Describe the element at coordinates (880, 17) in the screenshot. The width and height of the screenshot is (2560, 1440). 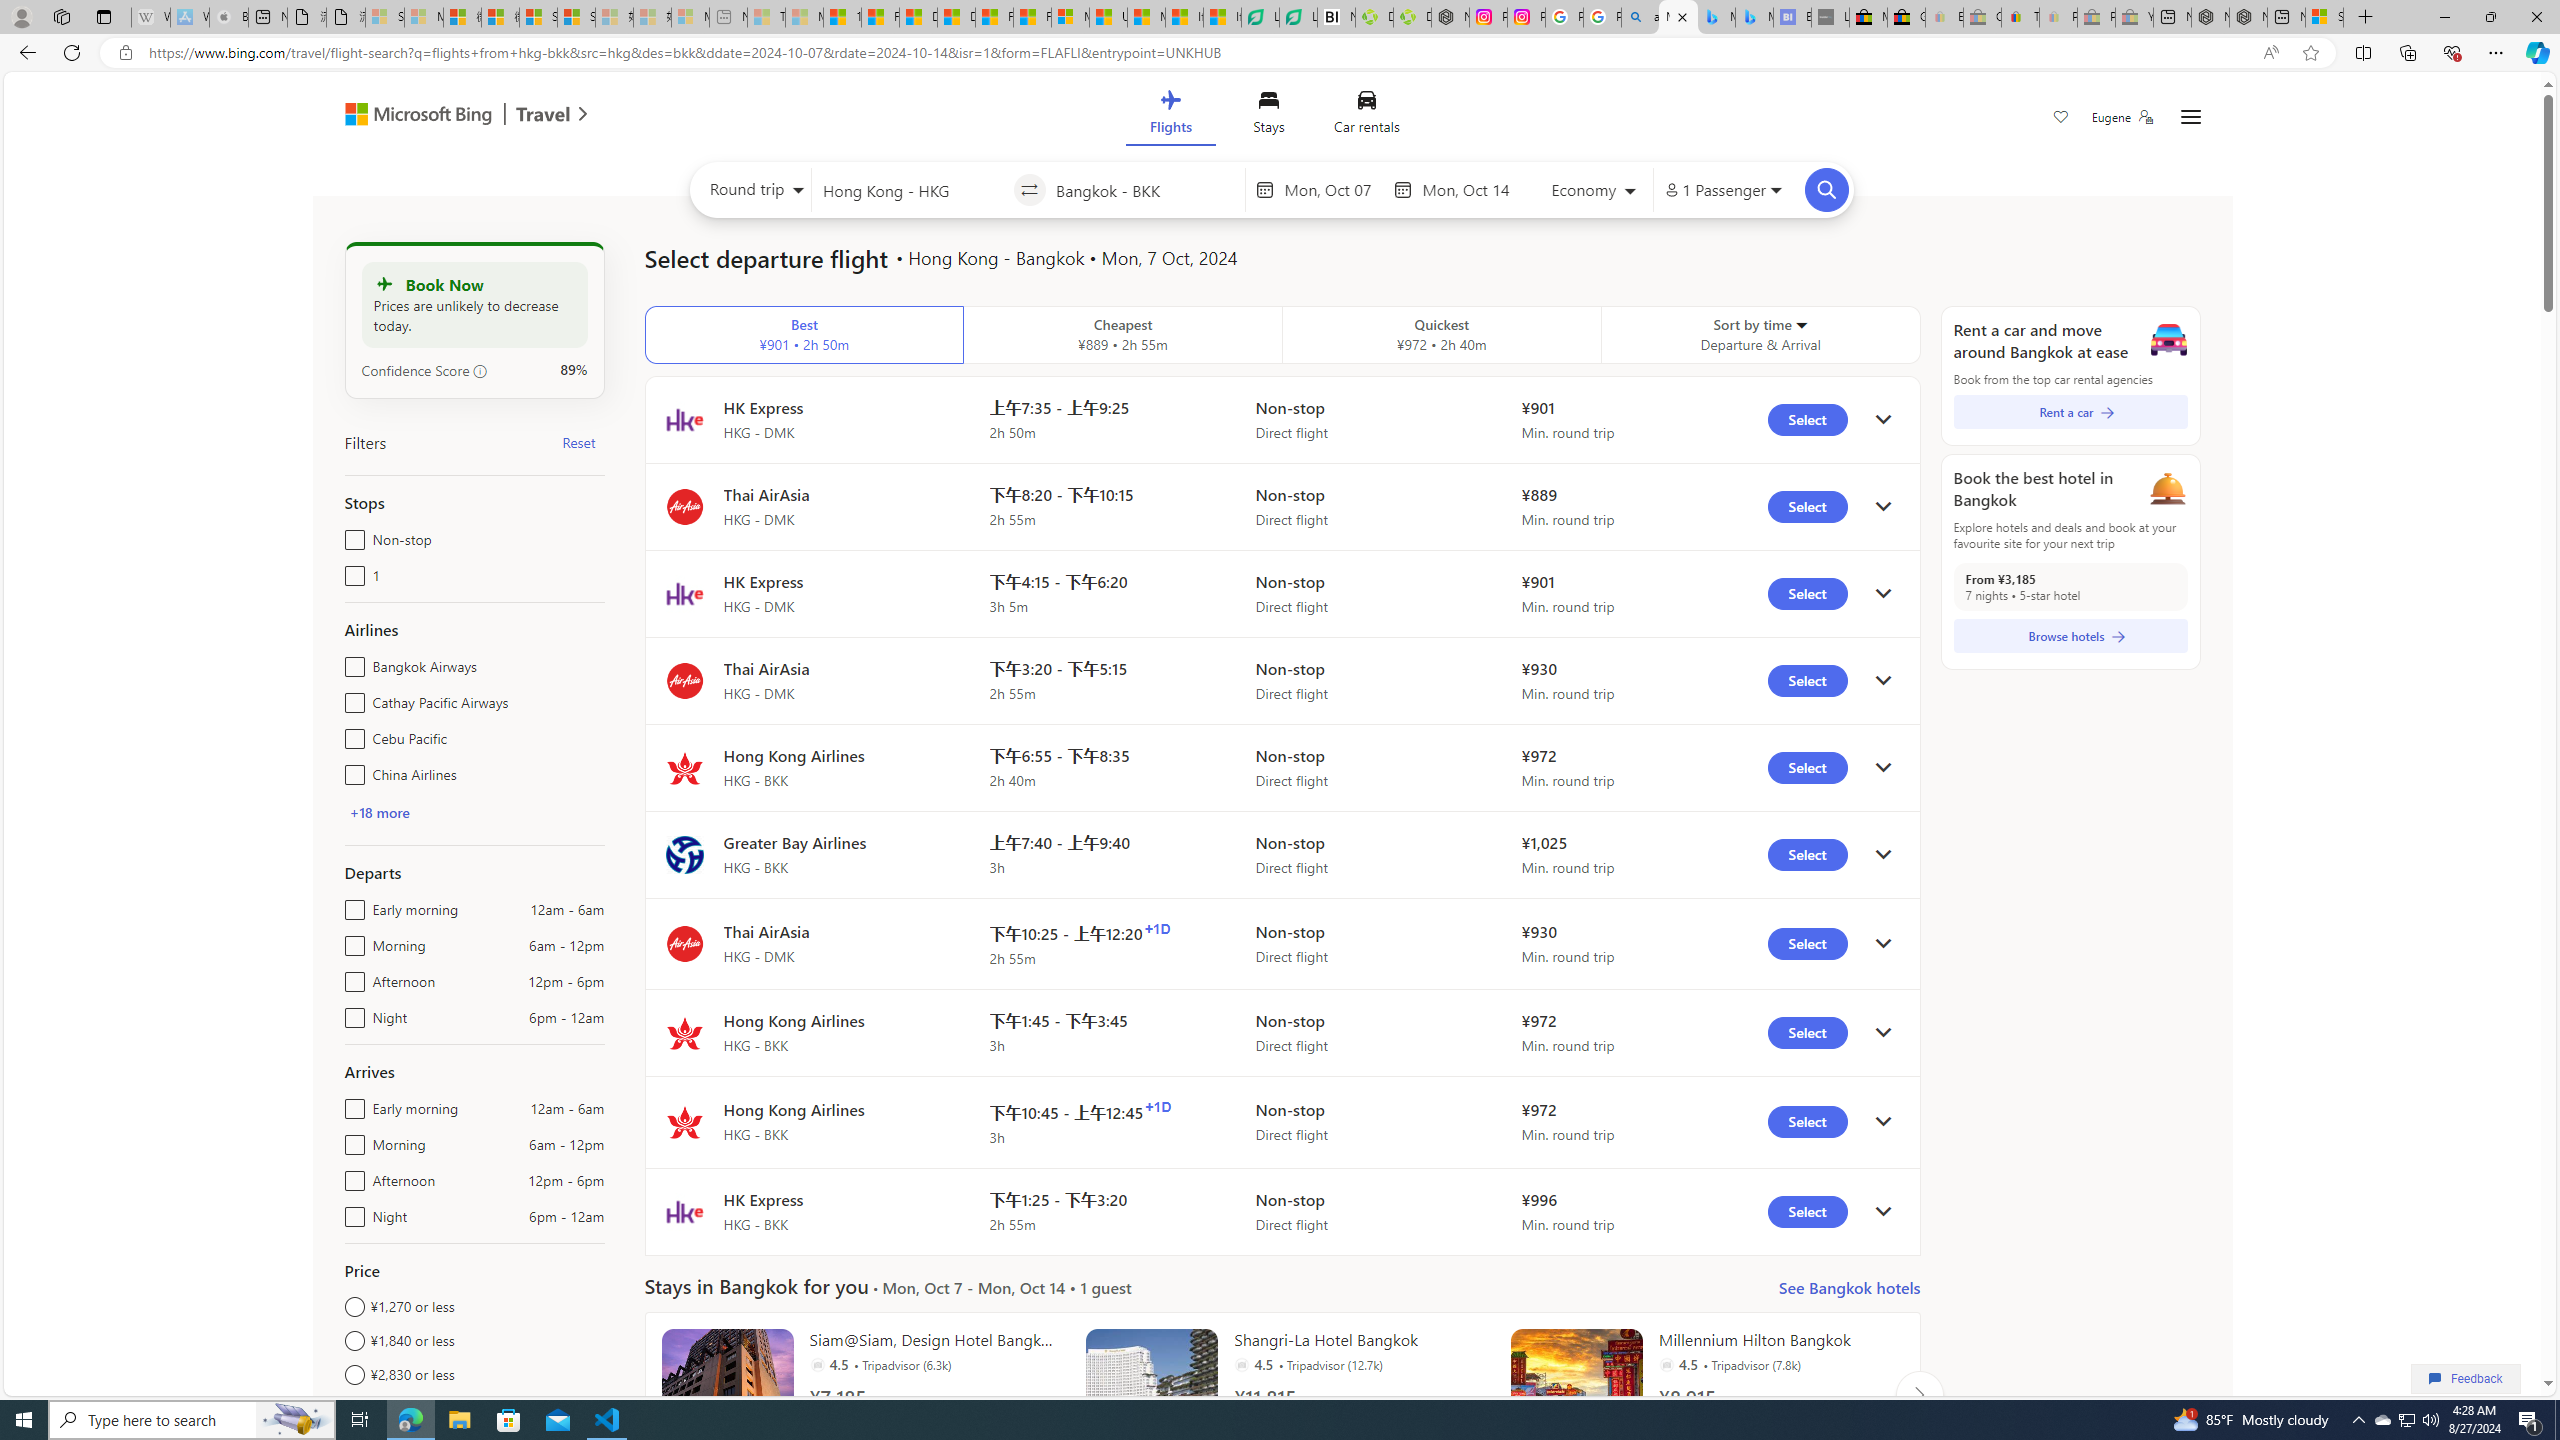
I see `Food and Drink - MSN` at that location.